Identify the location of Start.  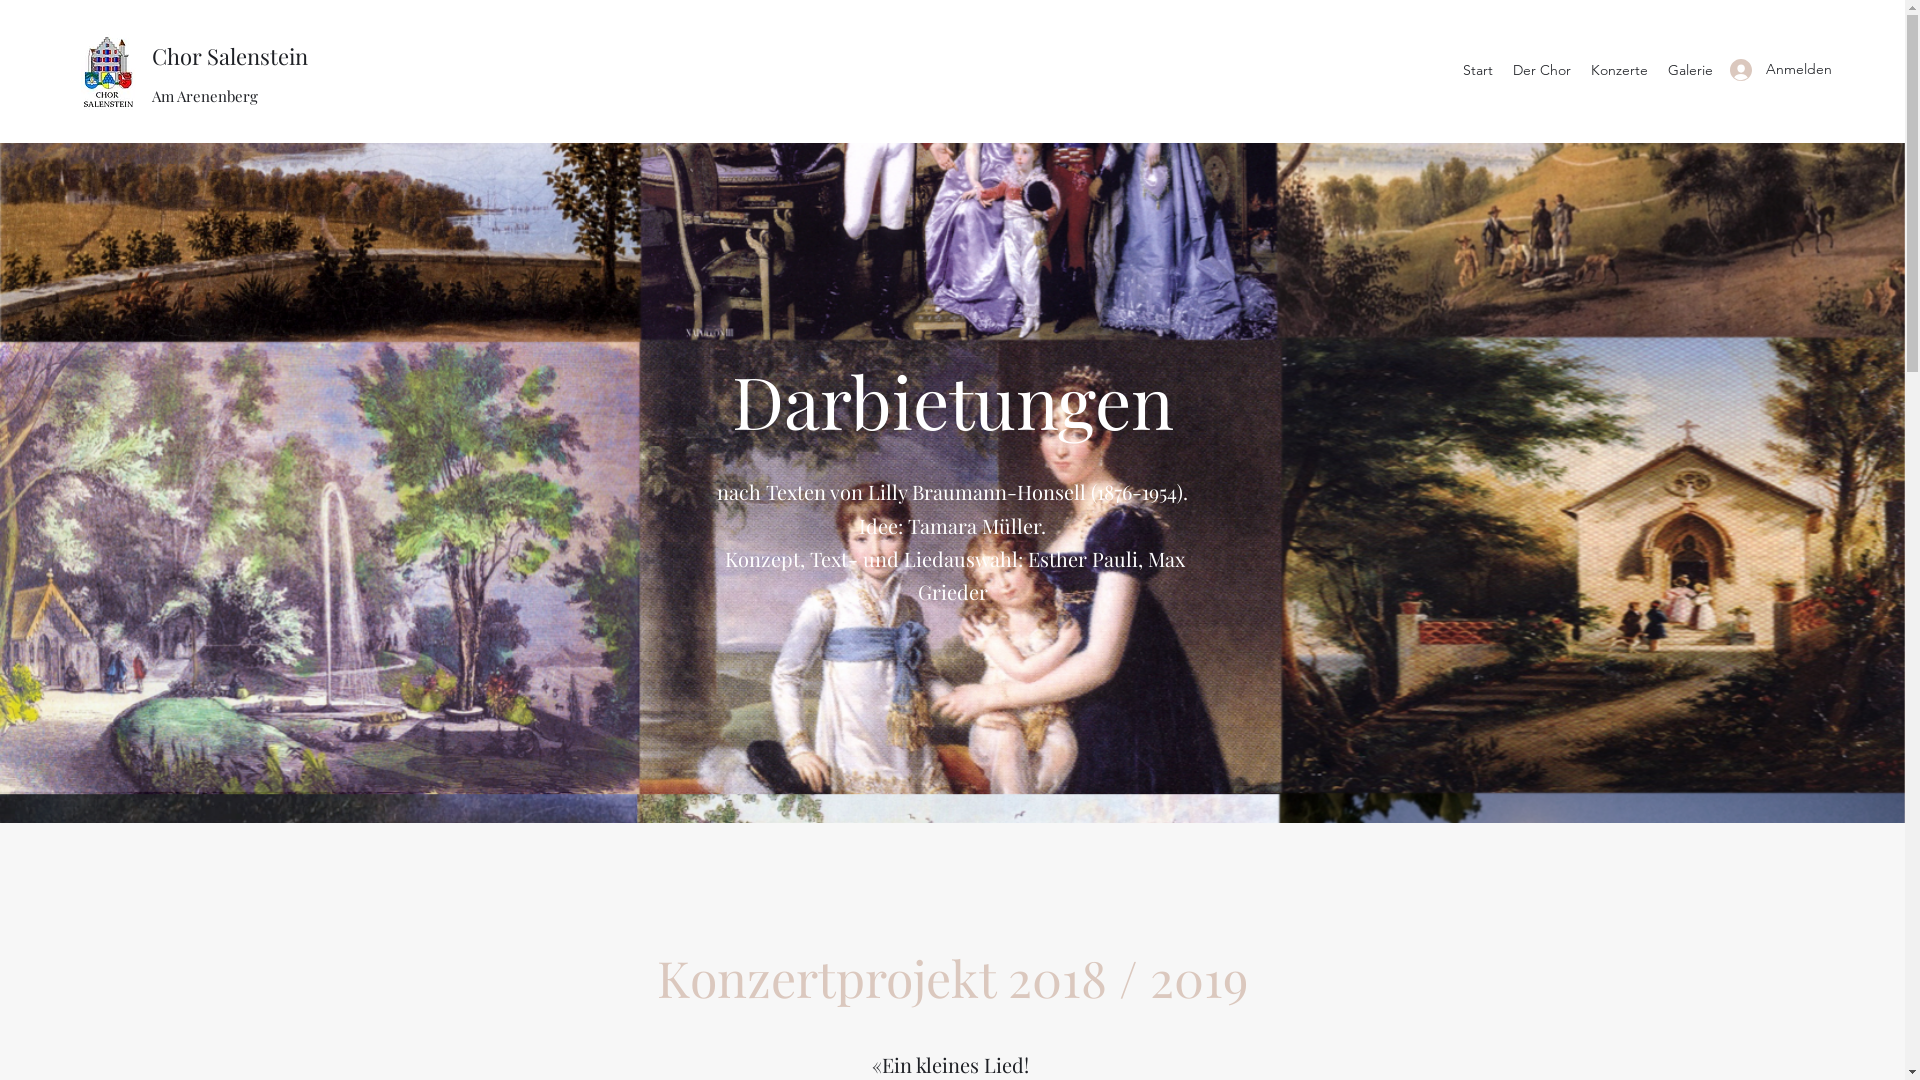
(1478, 70).